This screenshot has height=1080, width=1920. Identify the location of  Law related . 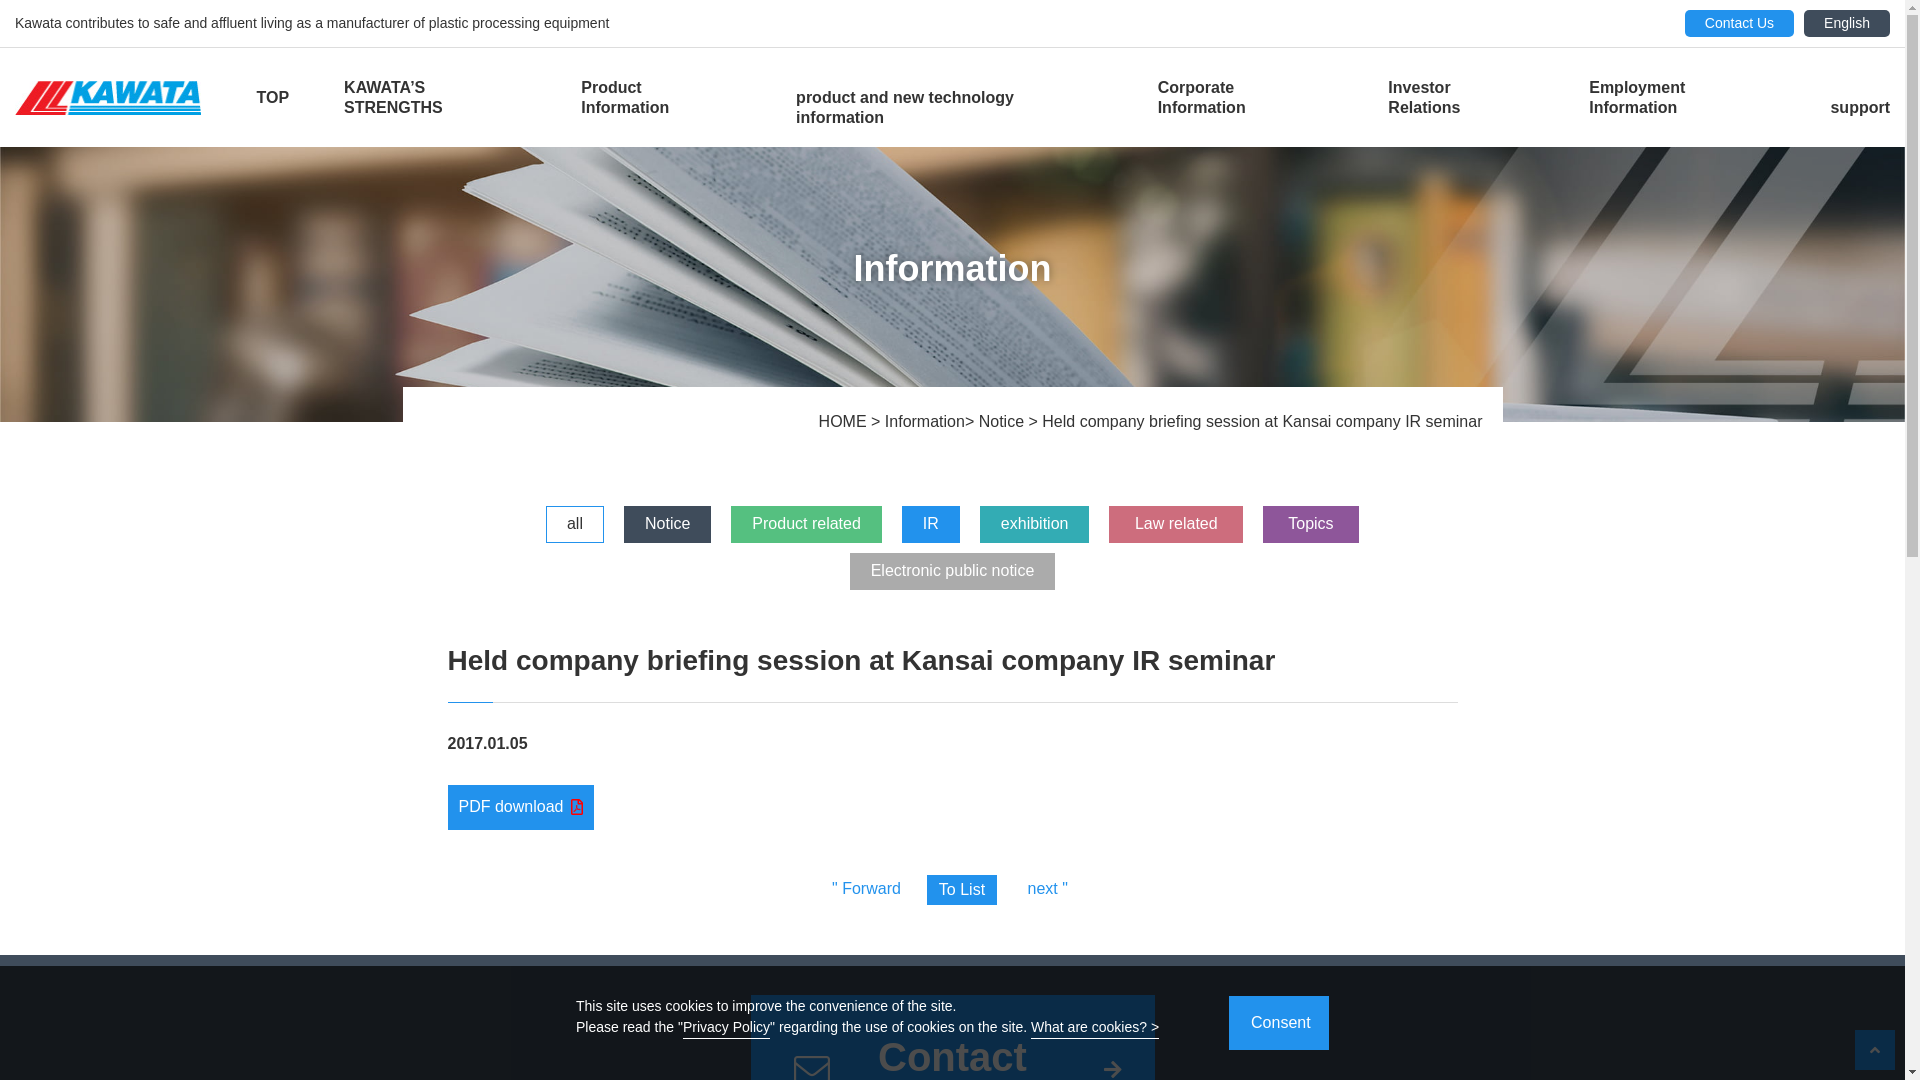
(1176, 524).